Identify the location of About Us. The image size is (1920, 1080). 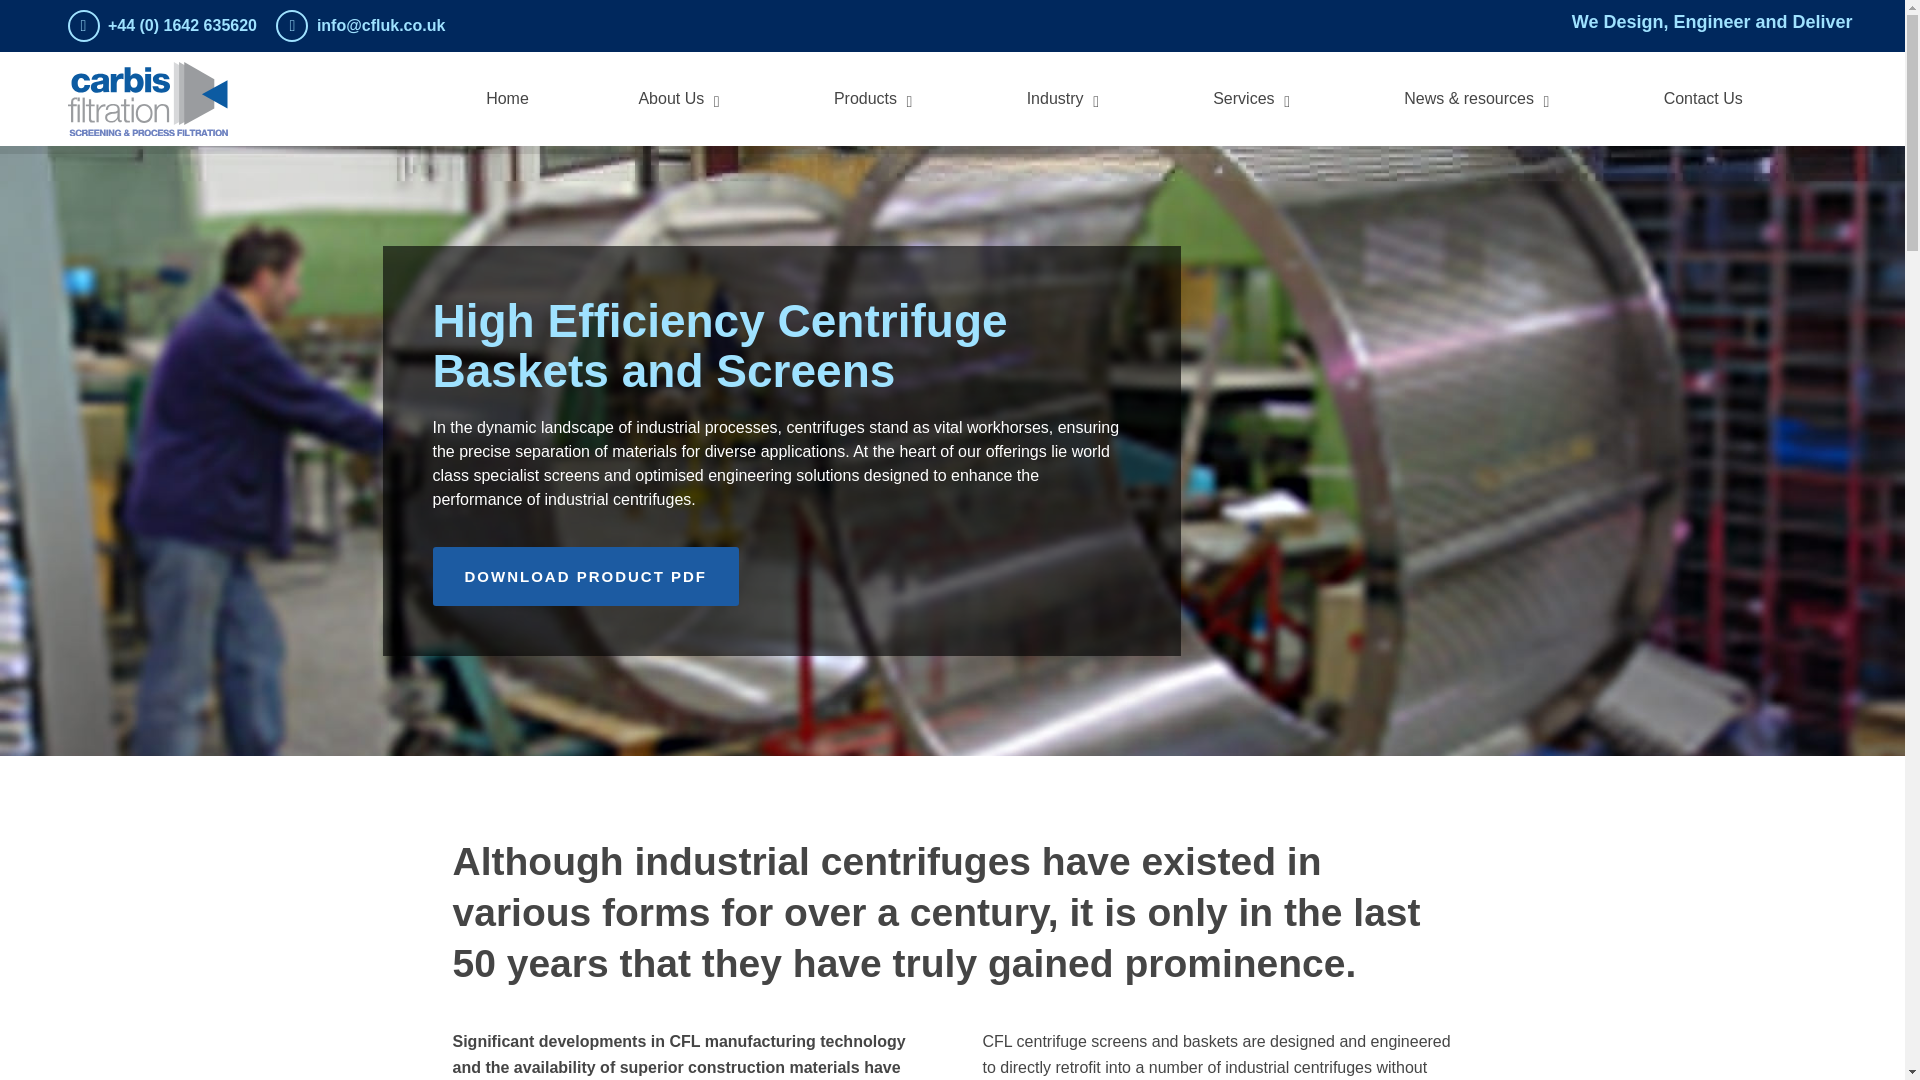
(680, 98).